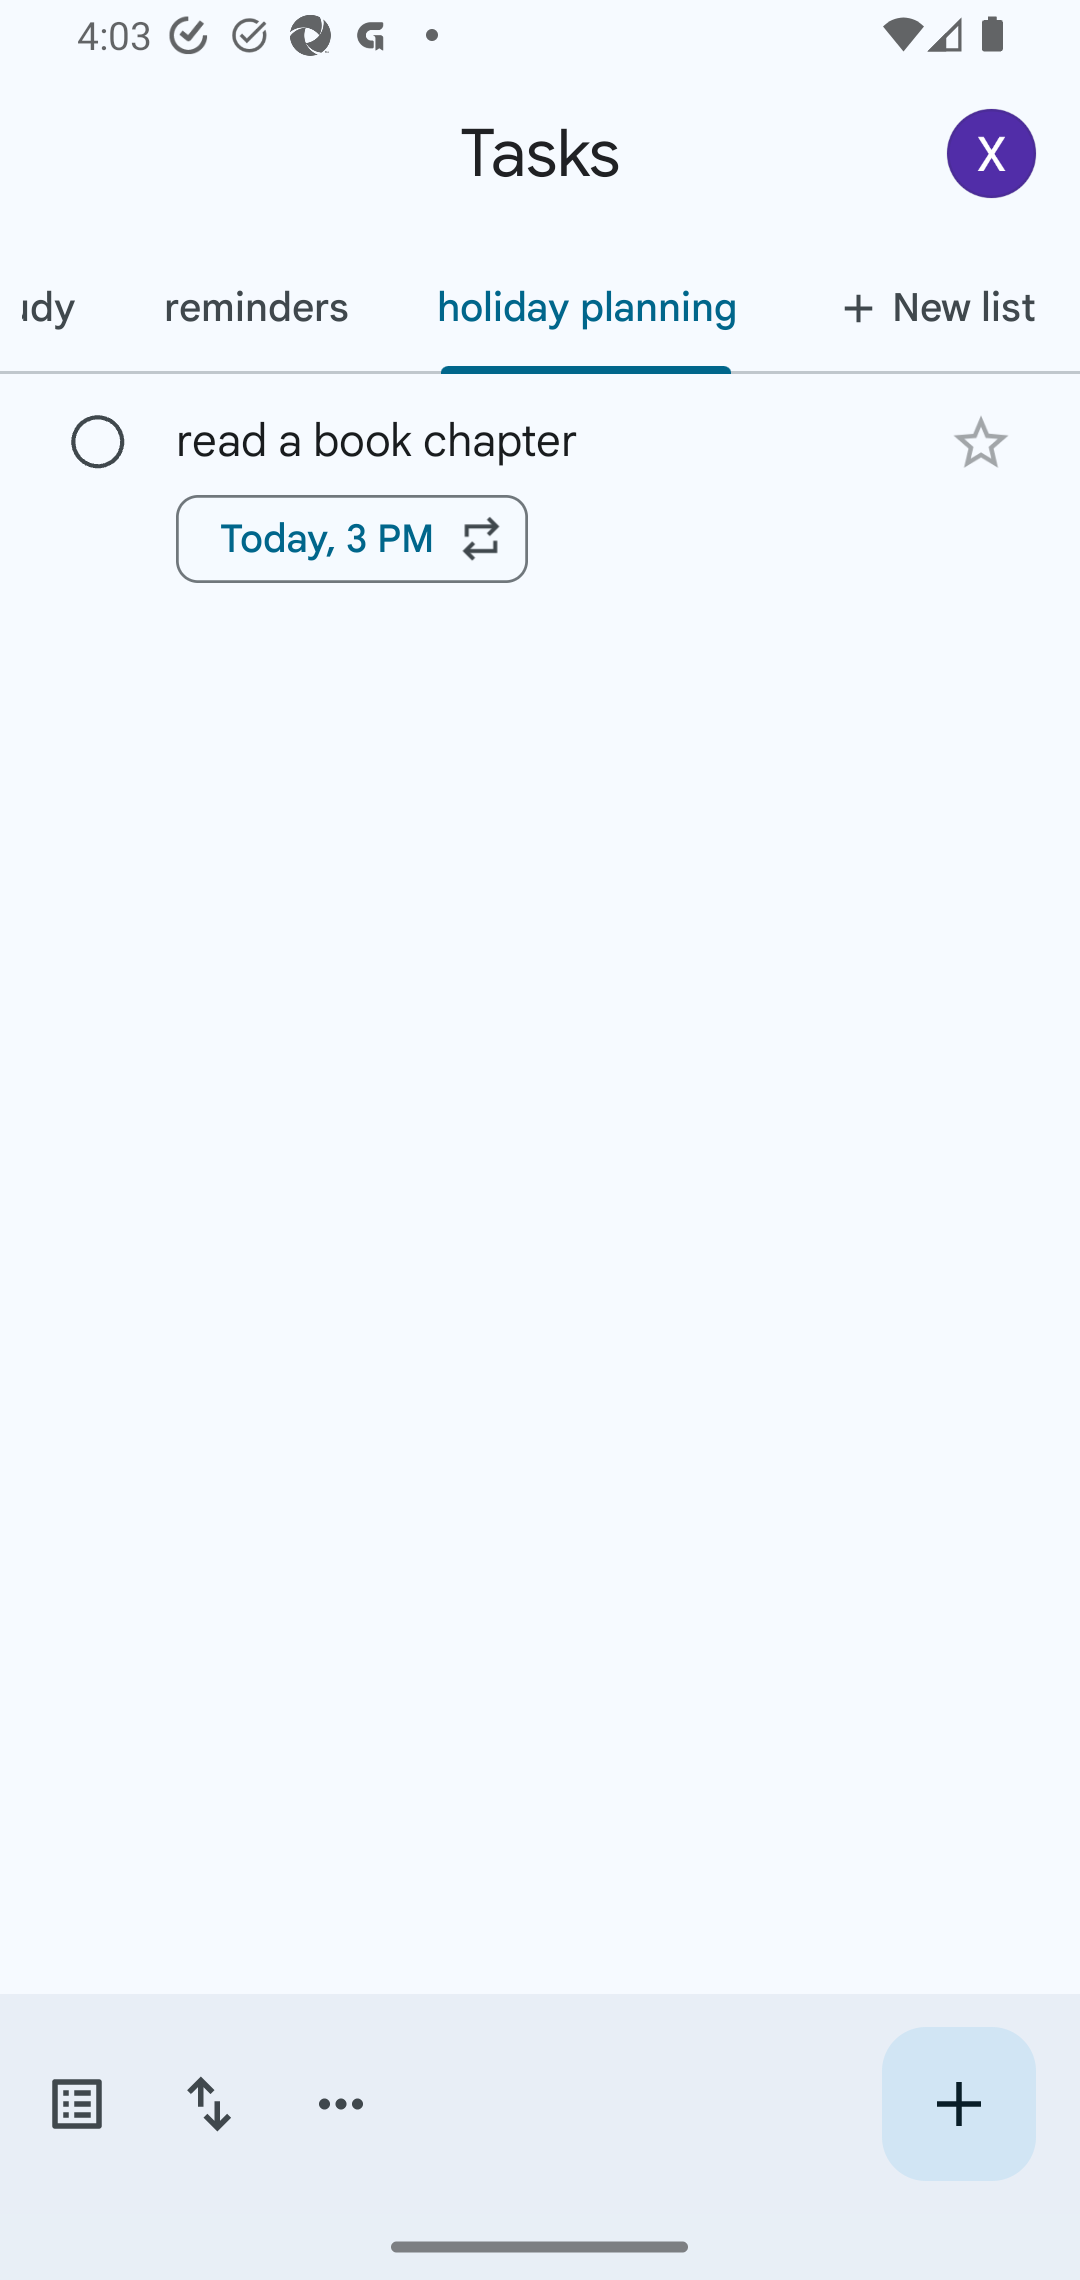 This screenshot has width=1080, height=2280. I want to click on Change sort order, so click(208, 2104).